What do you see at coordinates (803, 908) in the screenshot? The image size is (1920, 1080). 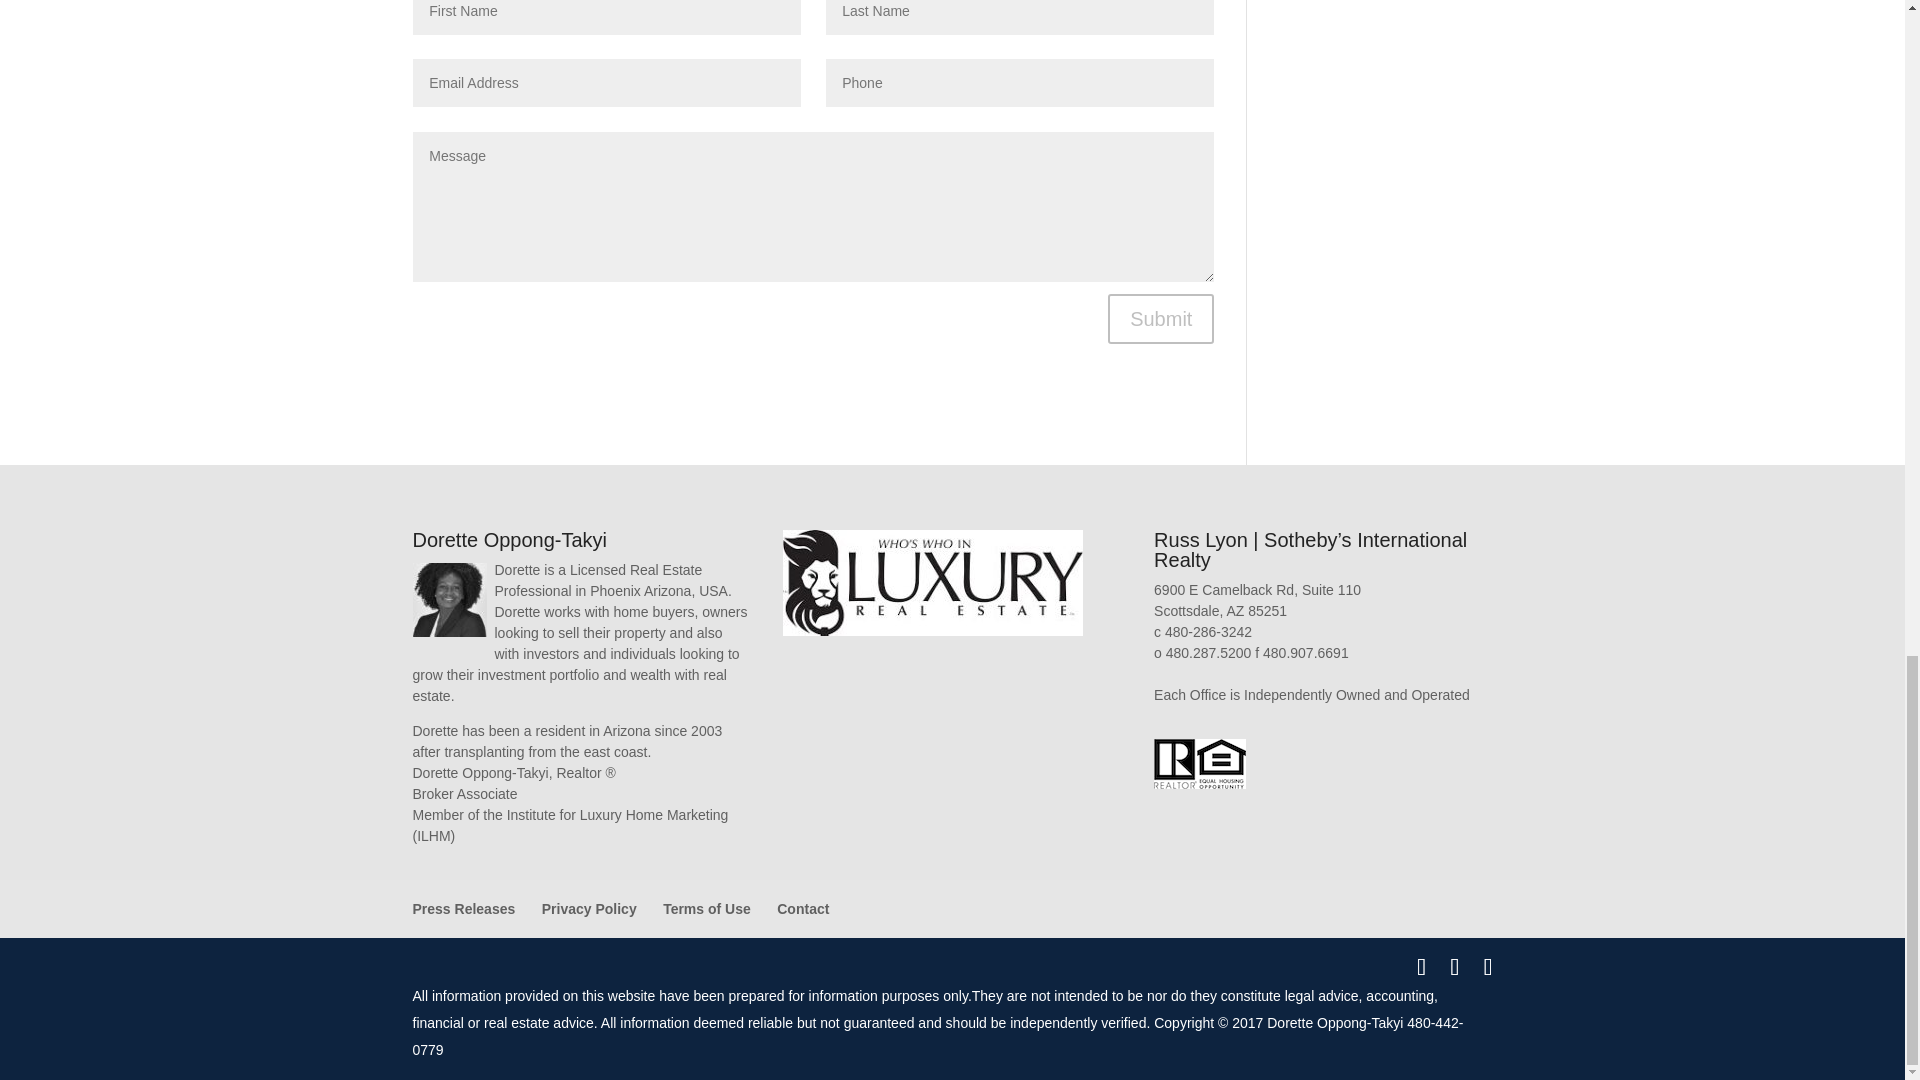 I see `Contact` at bounding box center [803, 908].